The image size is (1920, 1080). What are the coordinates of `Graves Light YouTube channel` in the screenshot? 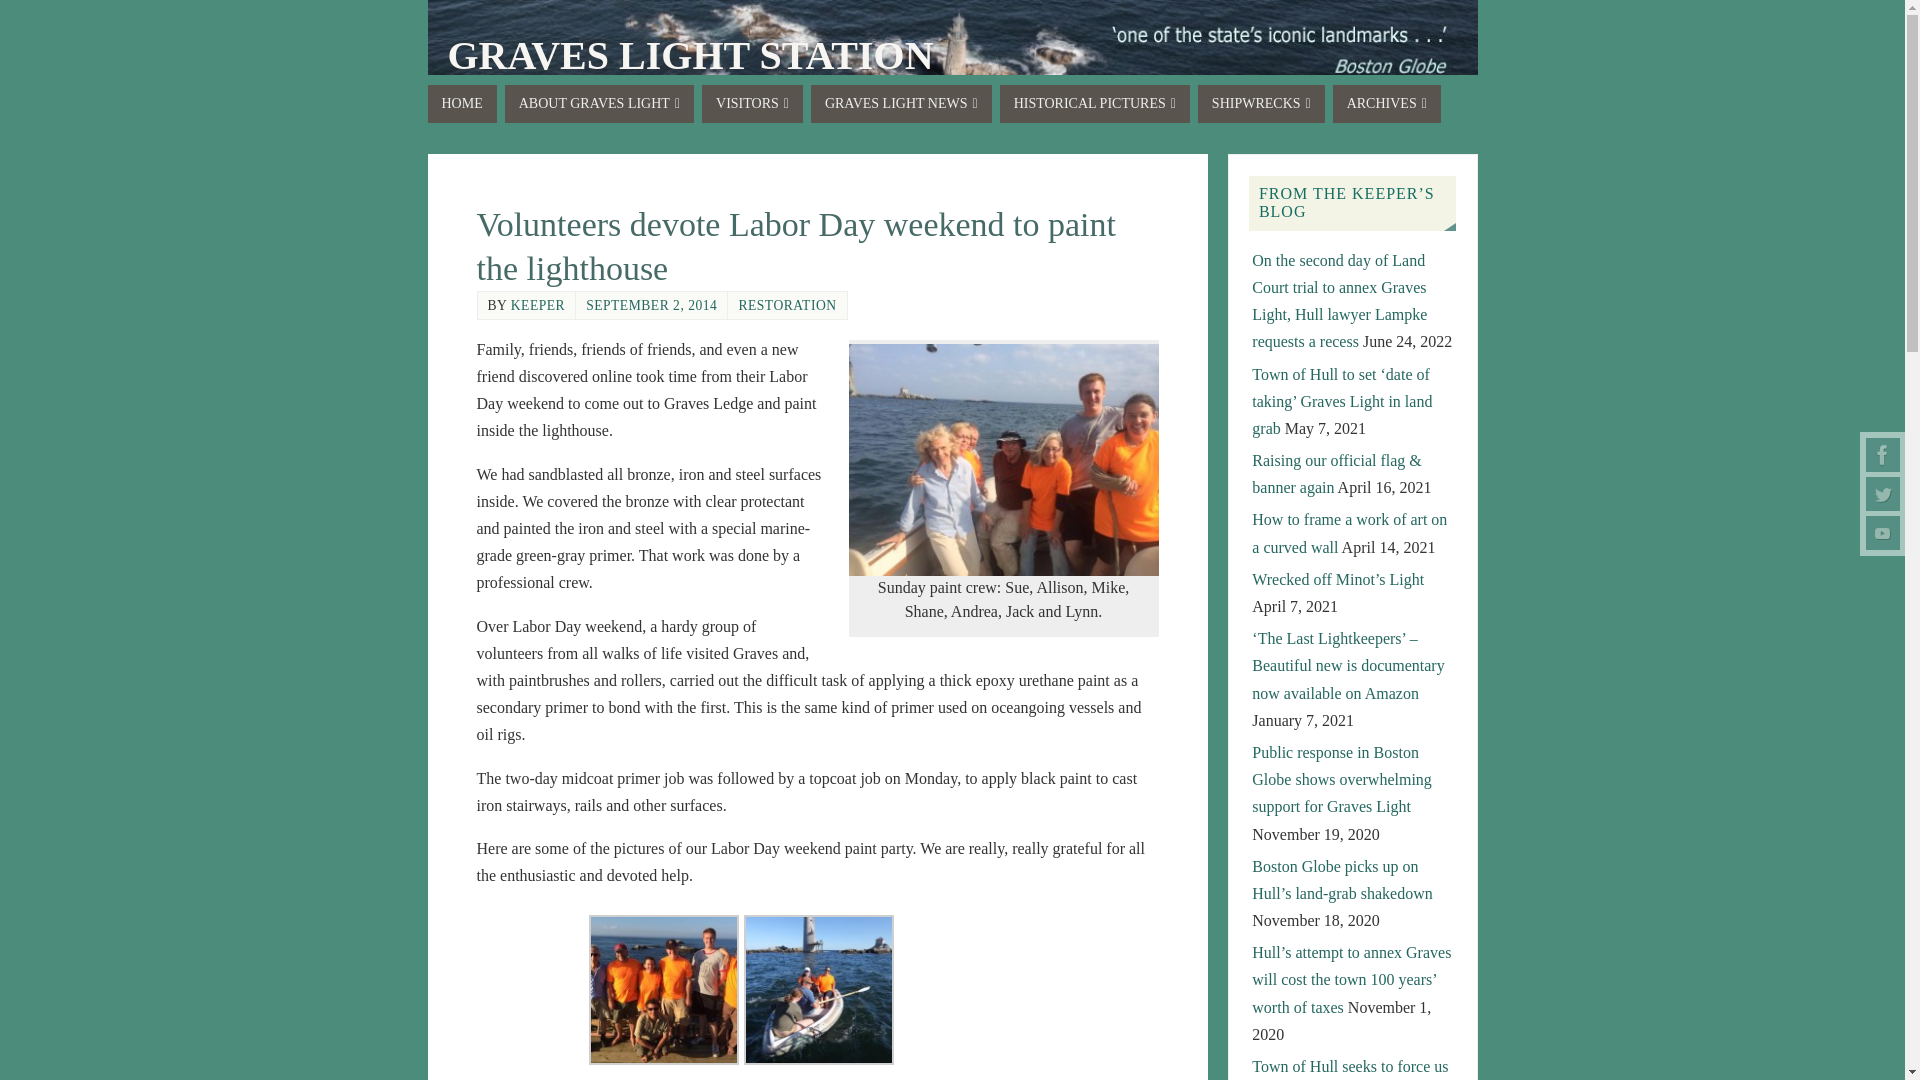 It's located at (1883, 532).